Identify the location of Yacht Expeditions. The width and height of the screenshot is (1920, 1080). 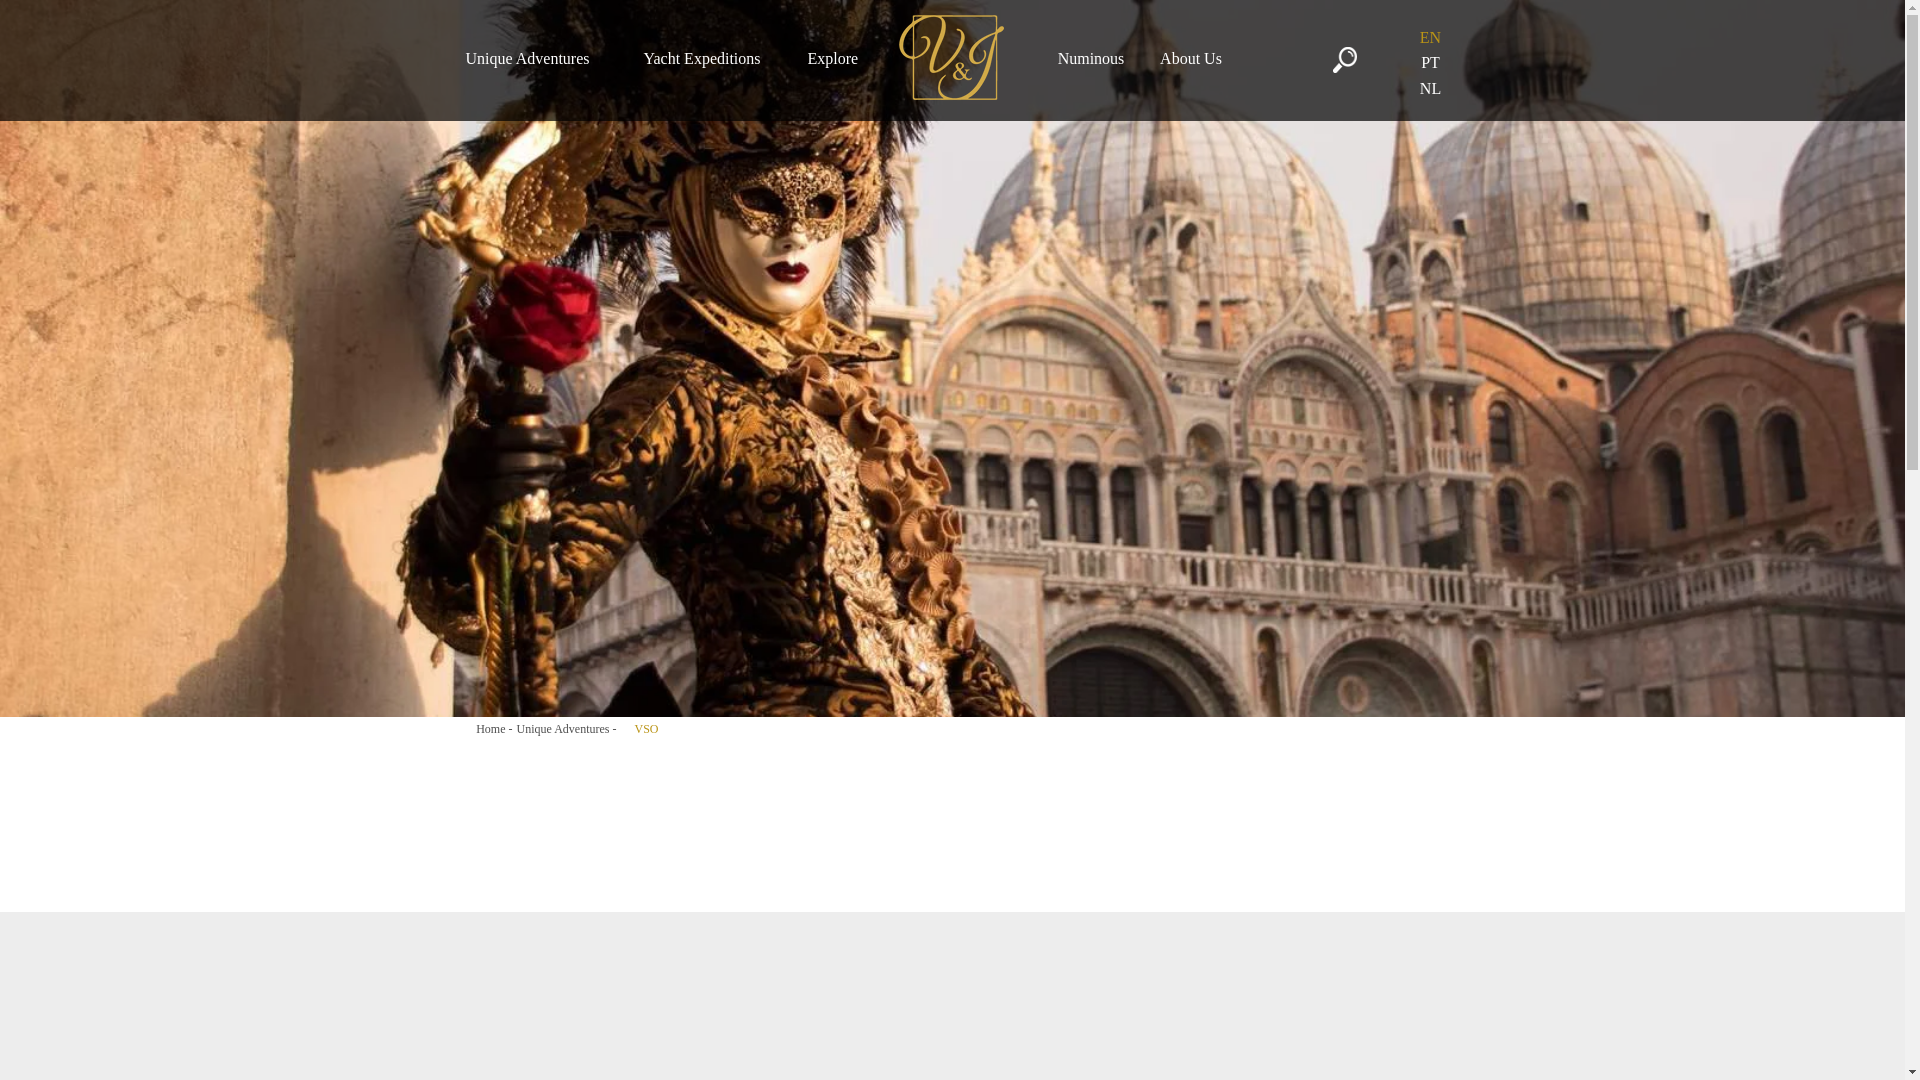
(709, 58).